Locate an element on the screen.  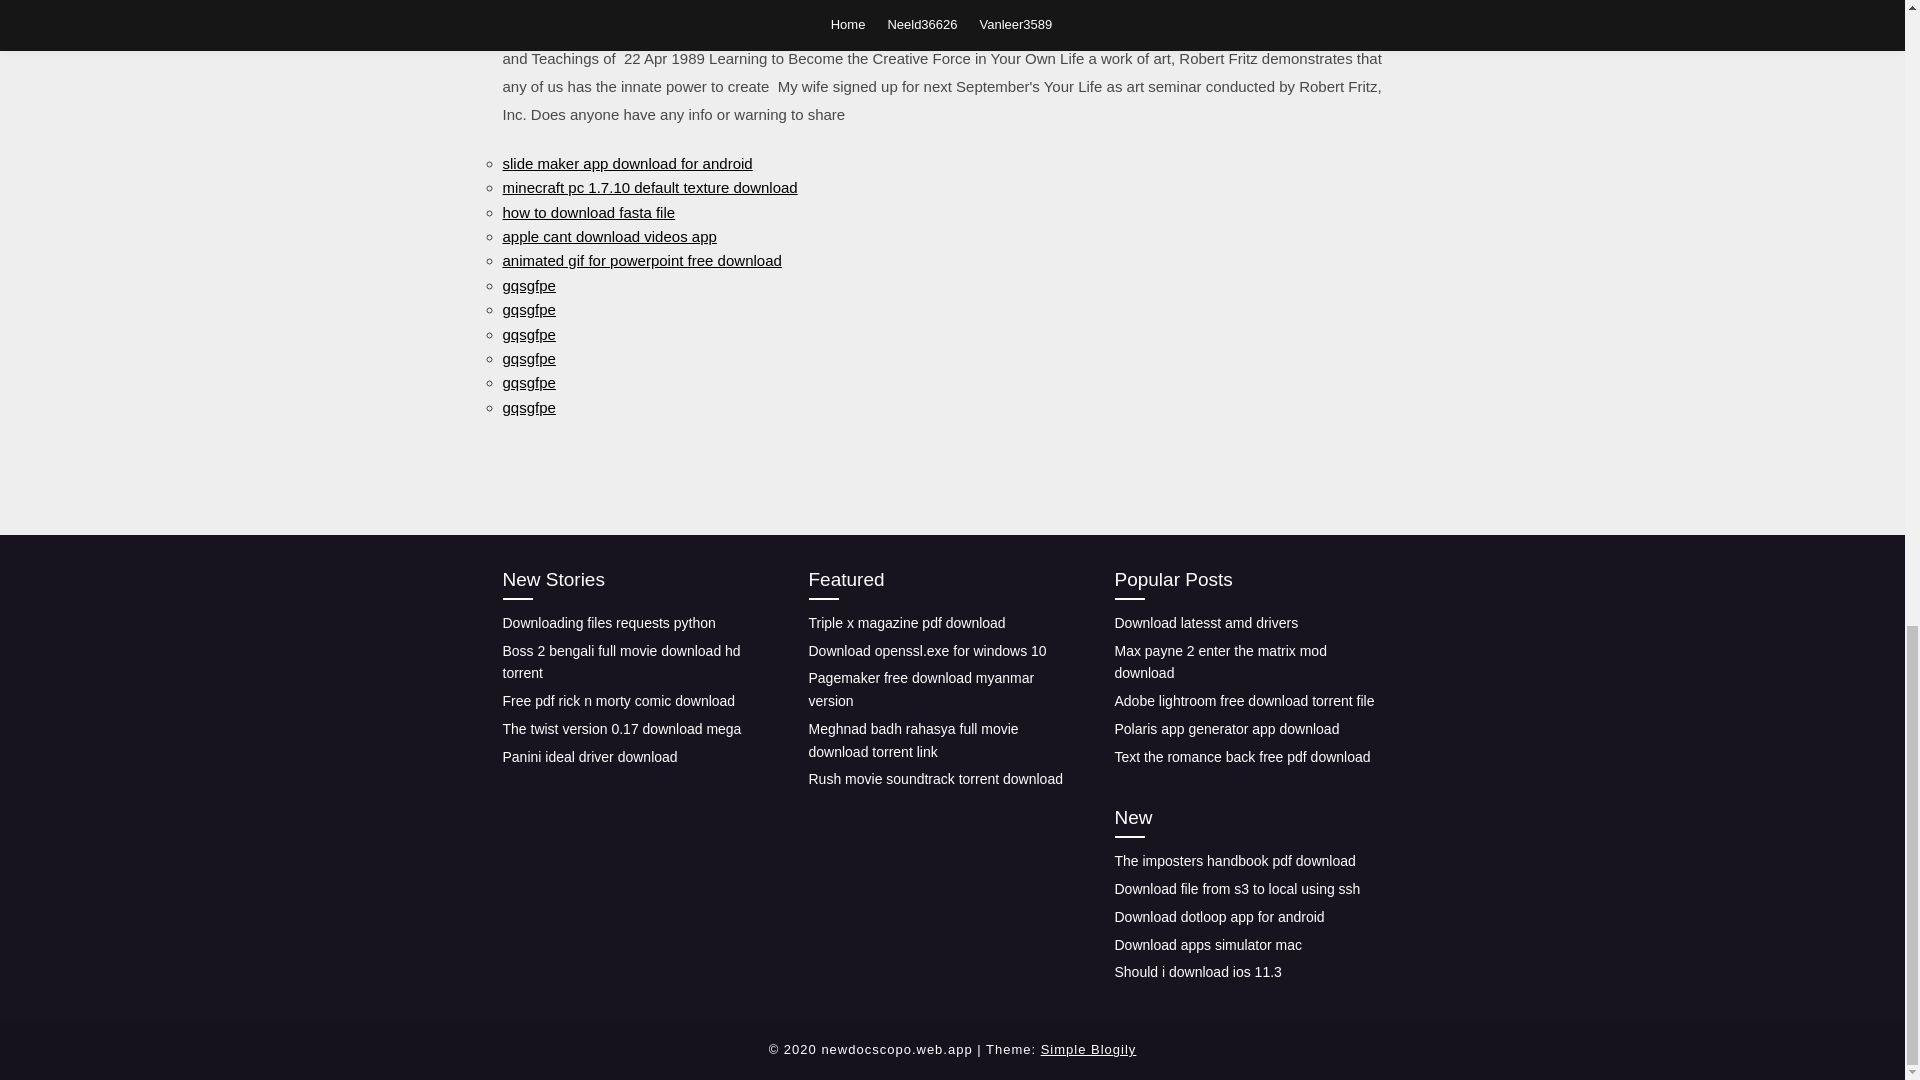
Free pdf rick n morty comic download is located at coordinates (618, 700).